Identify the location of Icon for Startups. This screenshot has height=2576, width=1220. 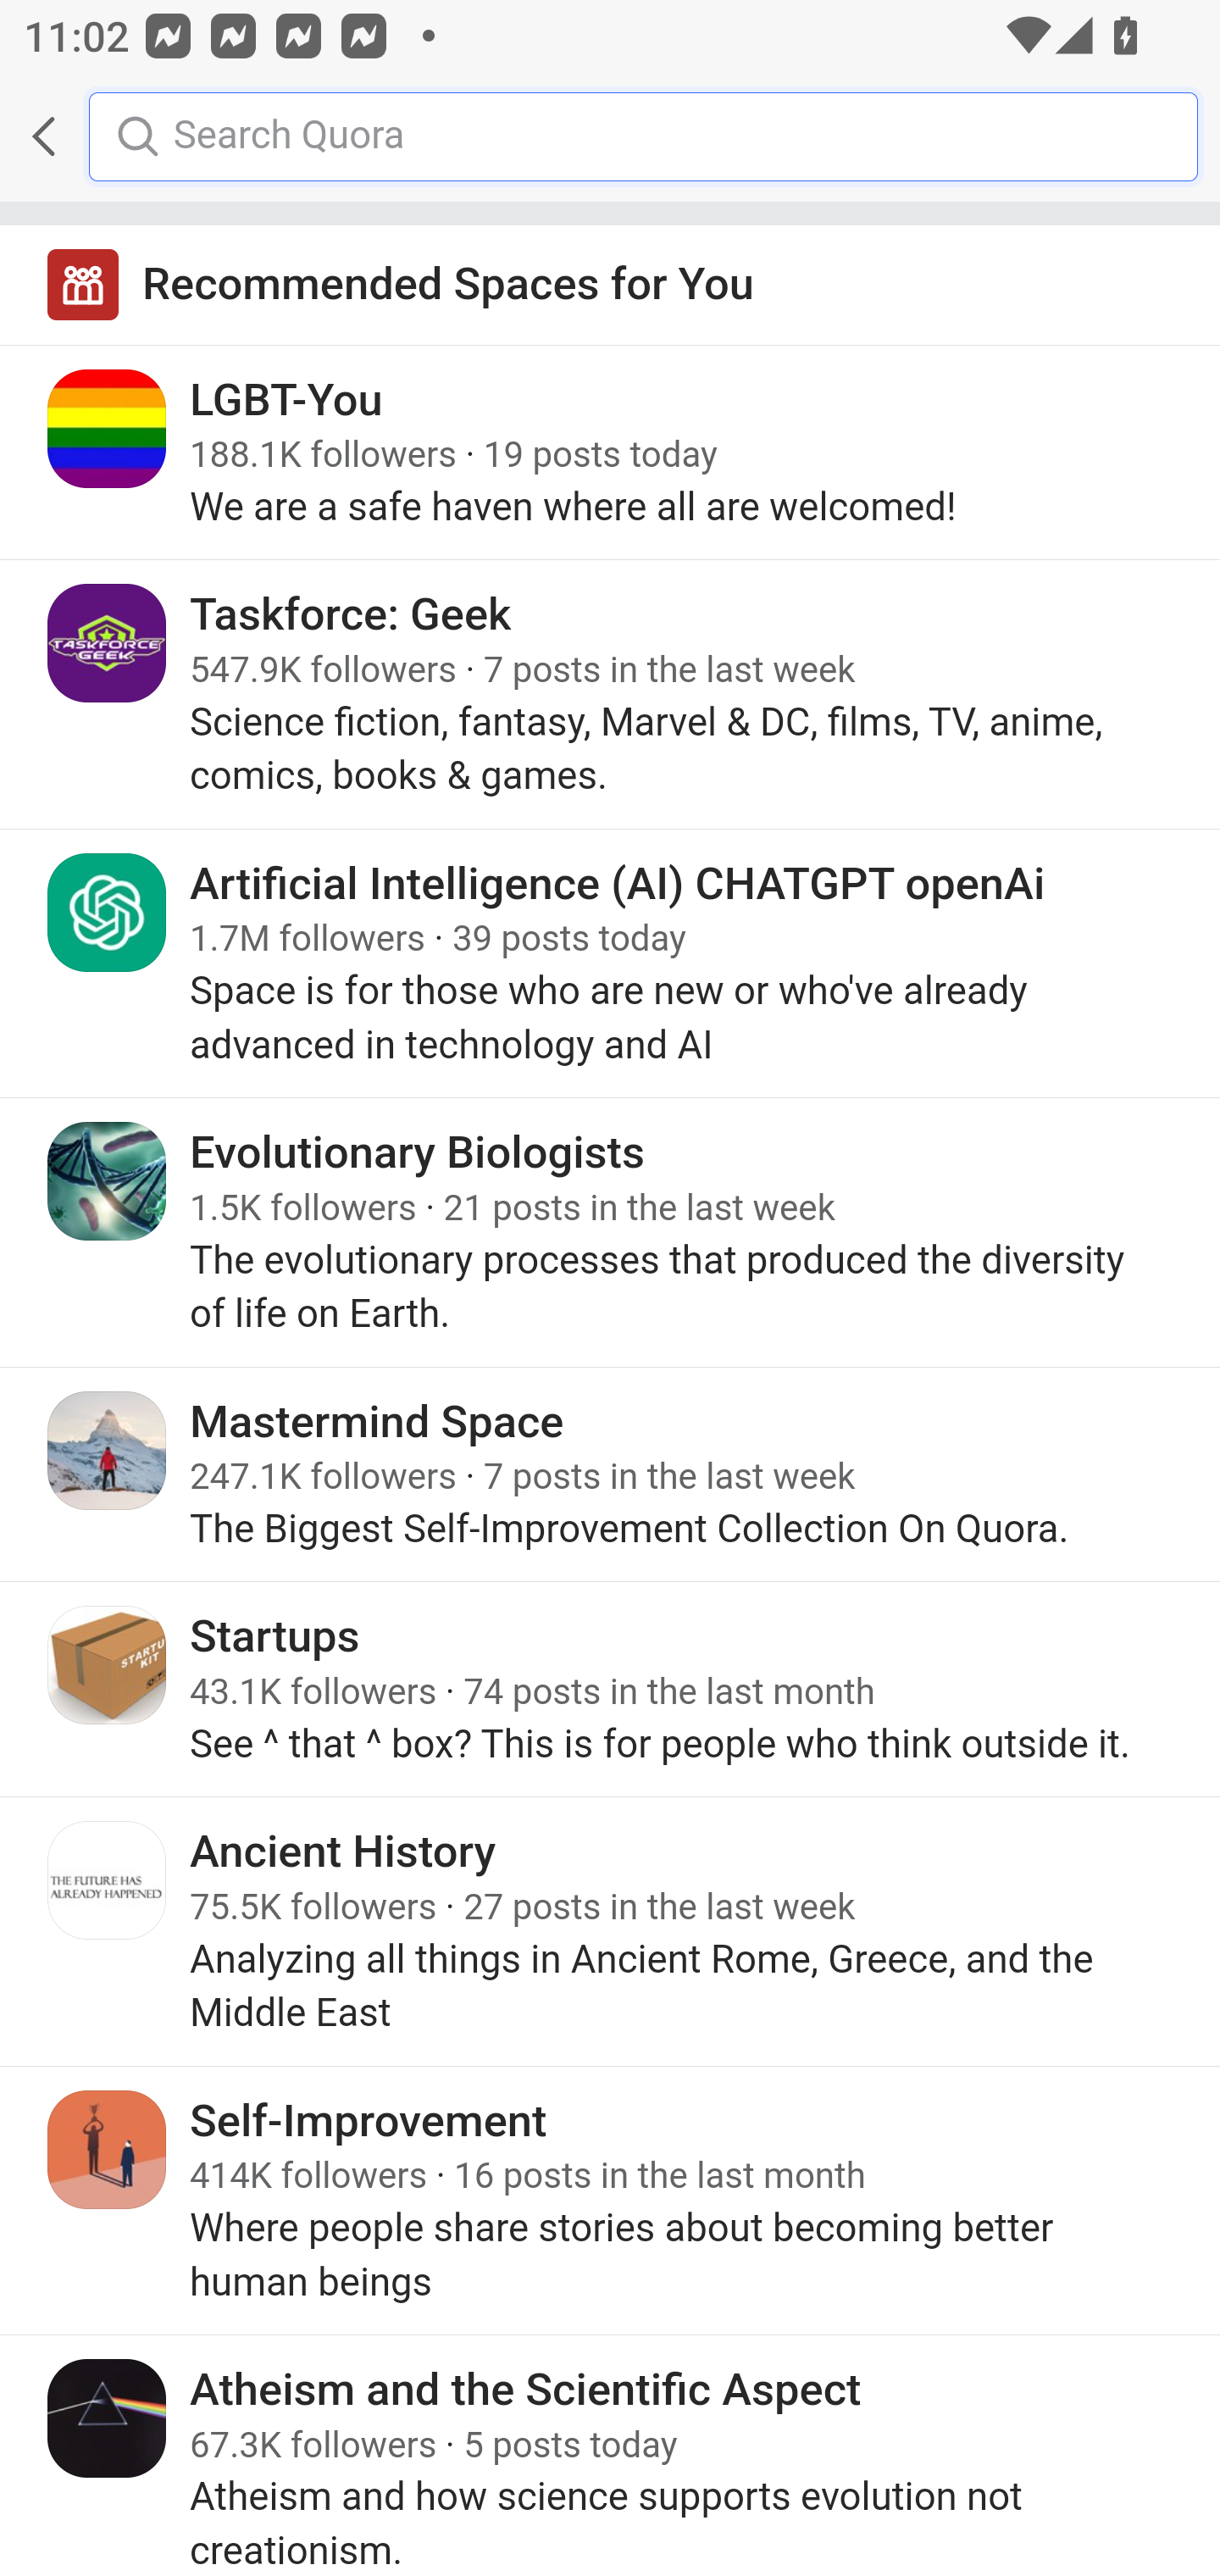
(108, 1664).